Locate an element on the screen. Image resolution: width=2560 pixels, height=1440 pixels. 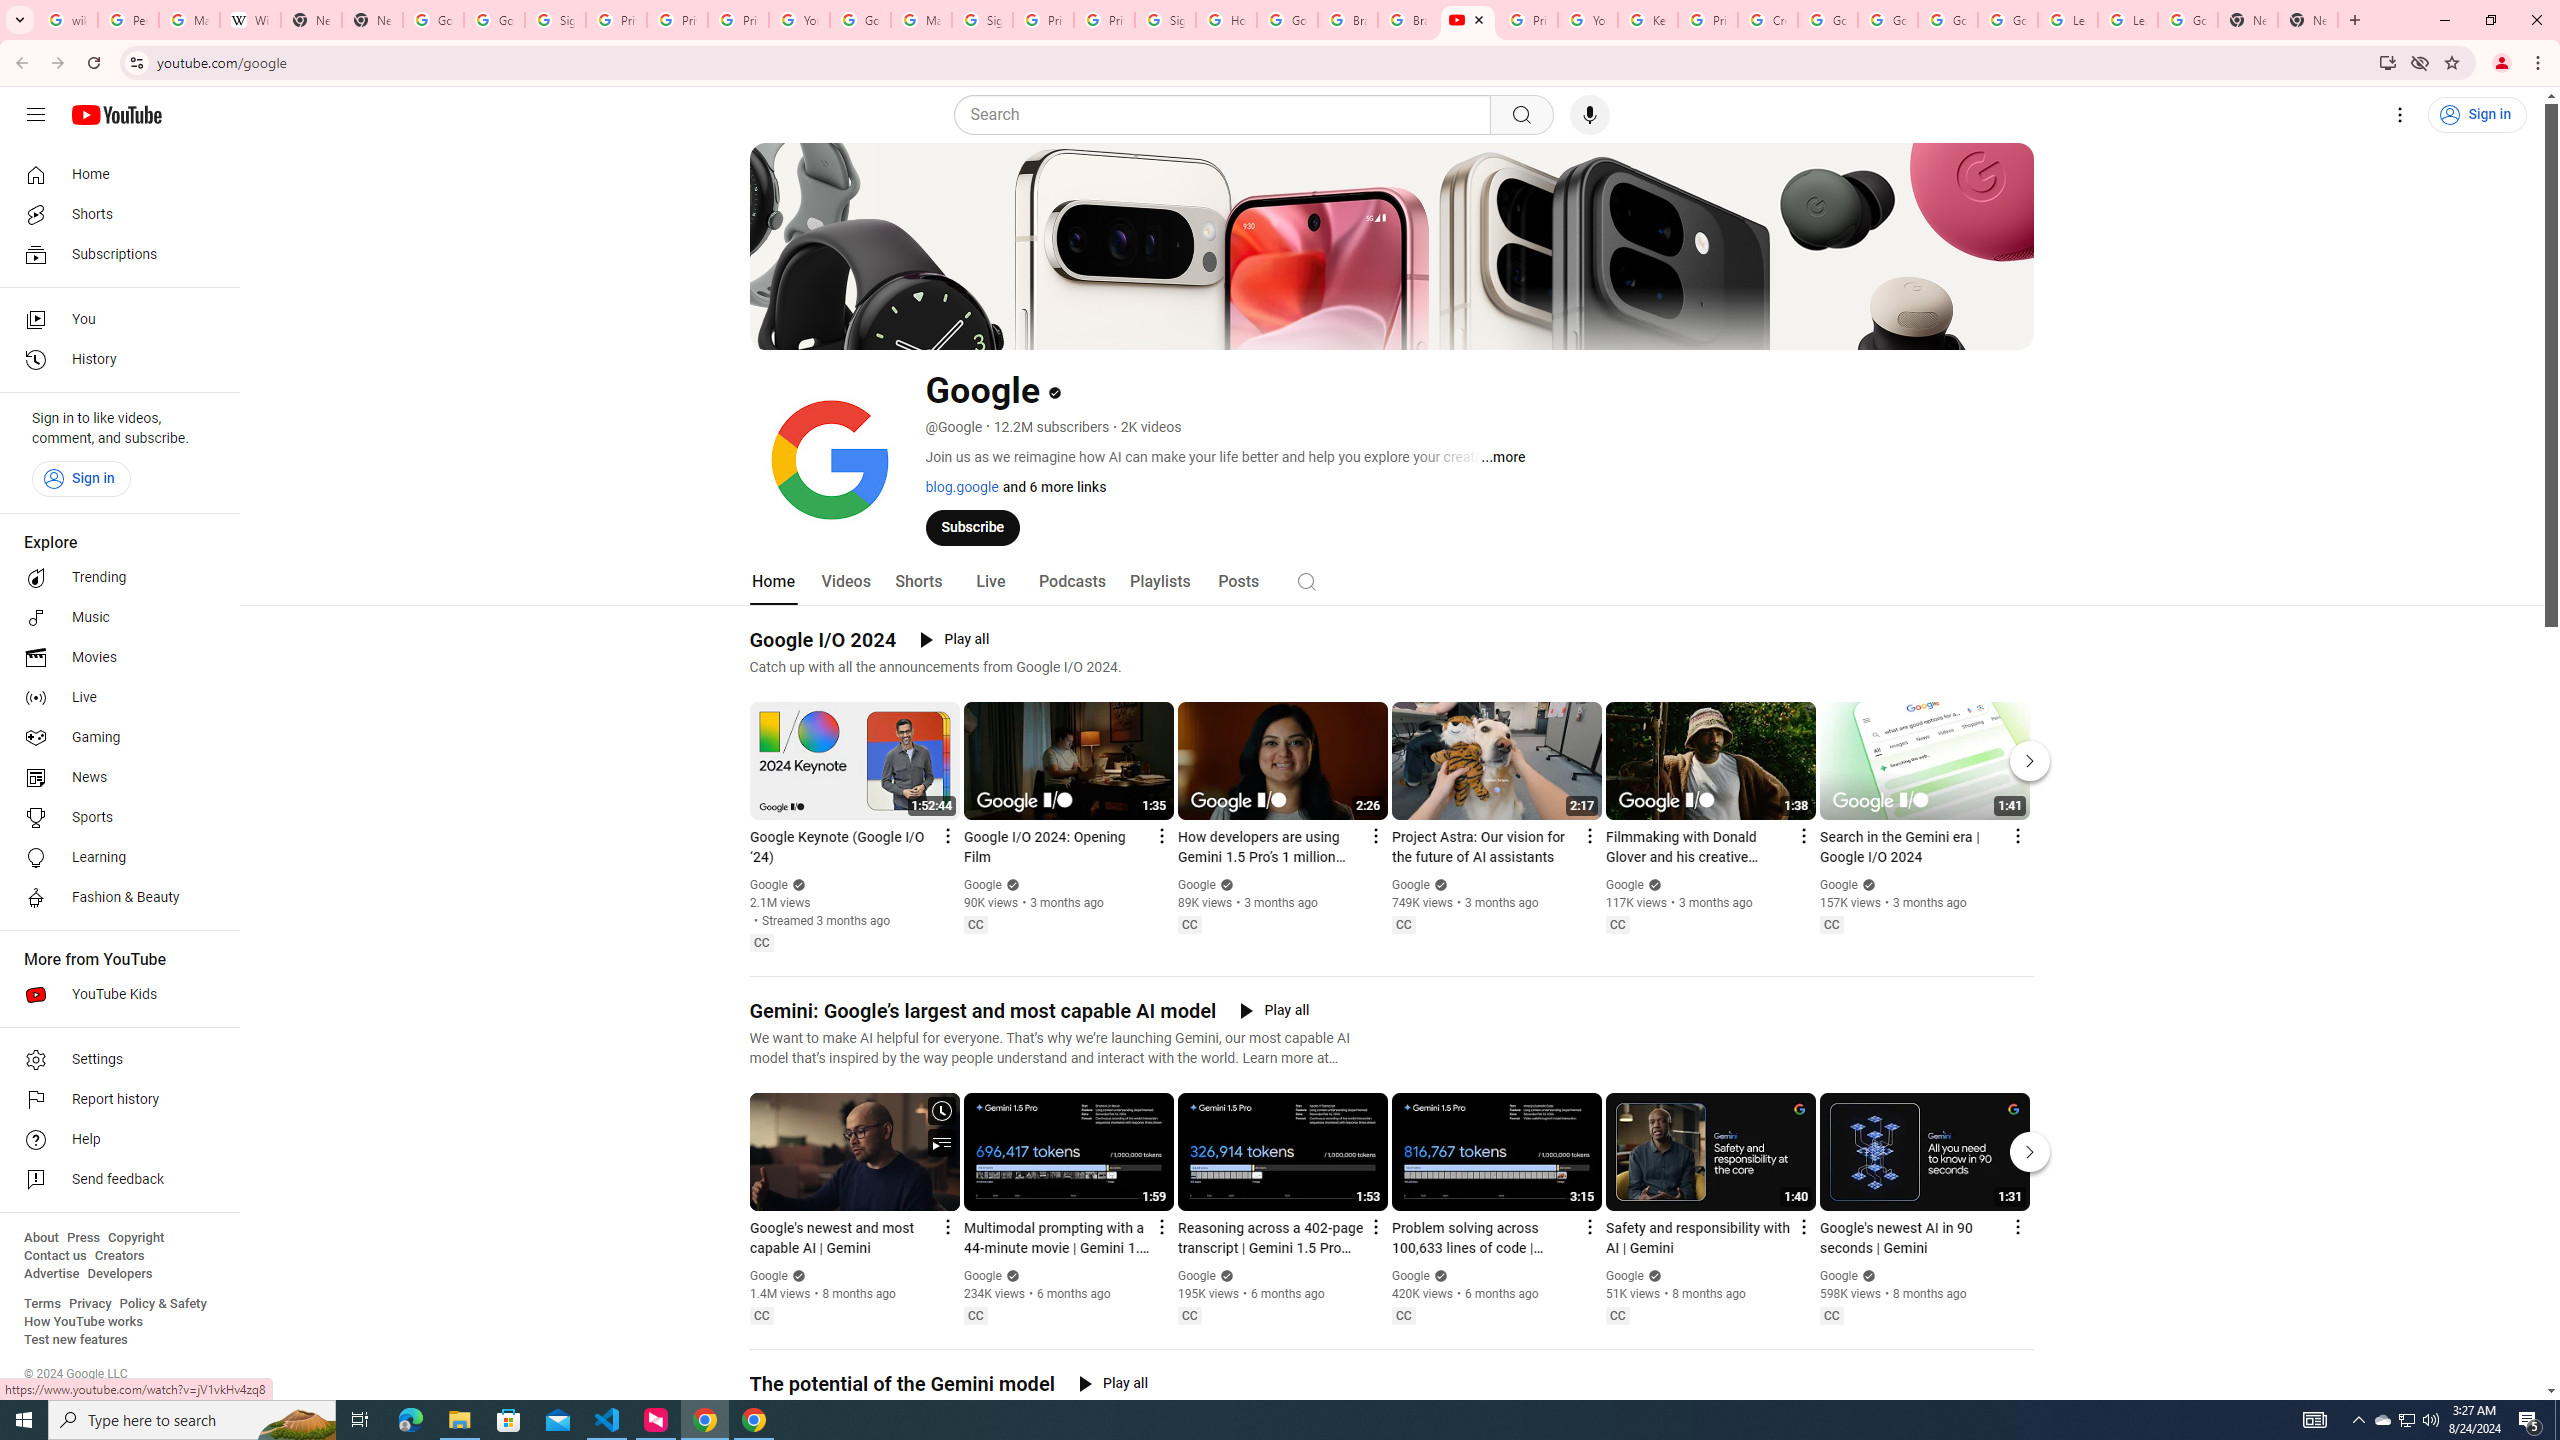
Google Account Help is located at coordinates (1888, 20).